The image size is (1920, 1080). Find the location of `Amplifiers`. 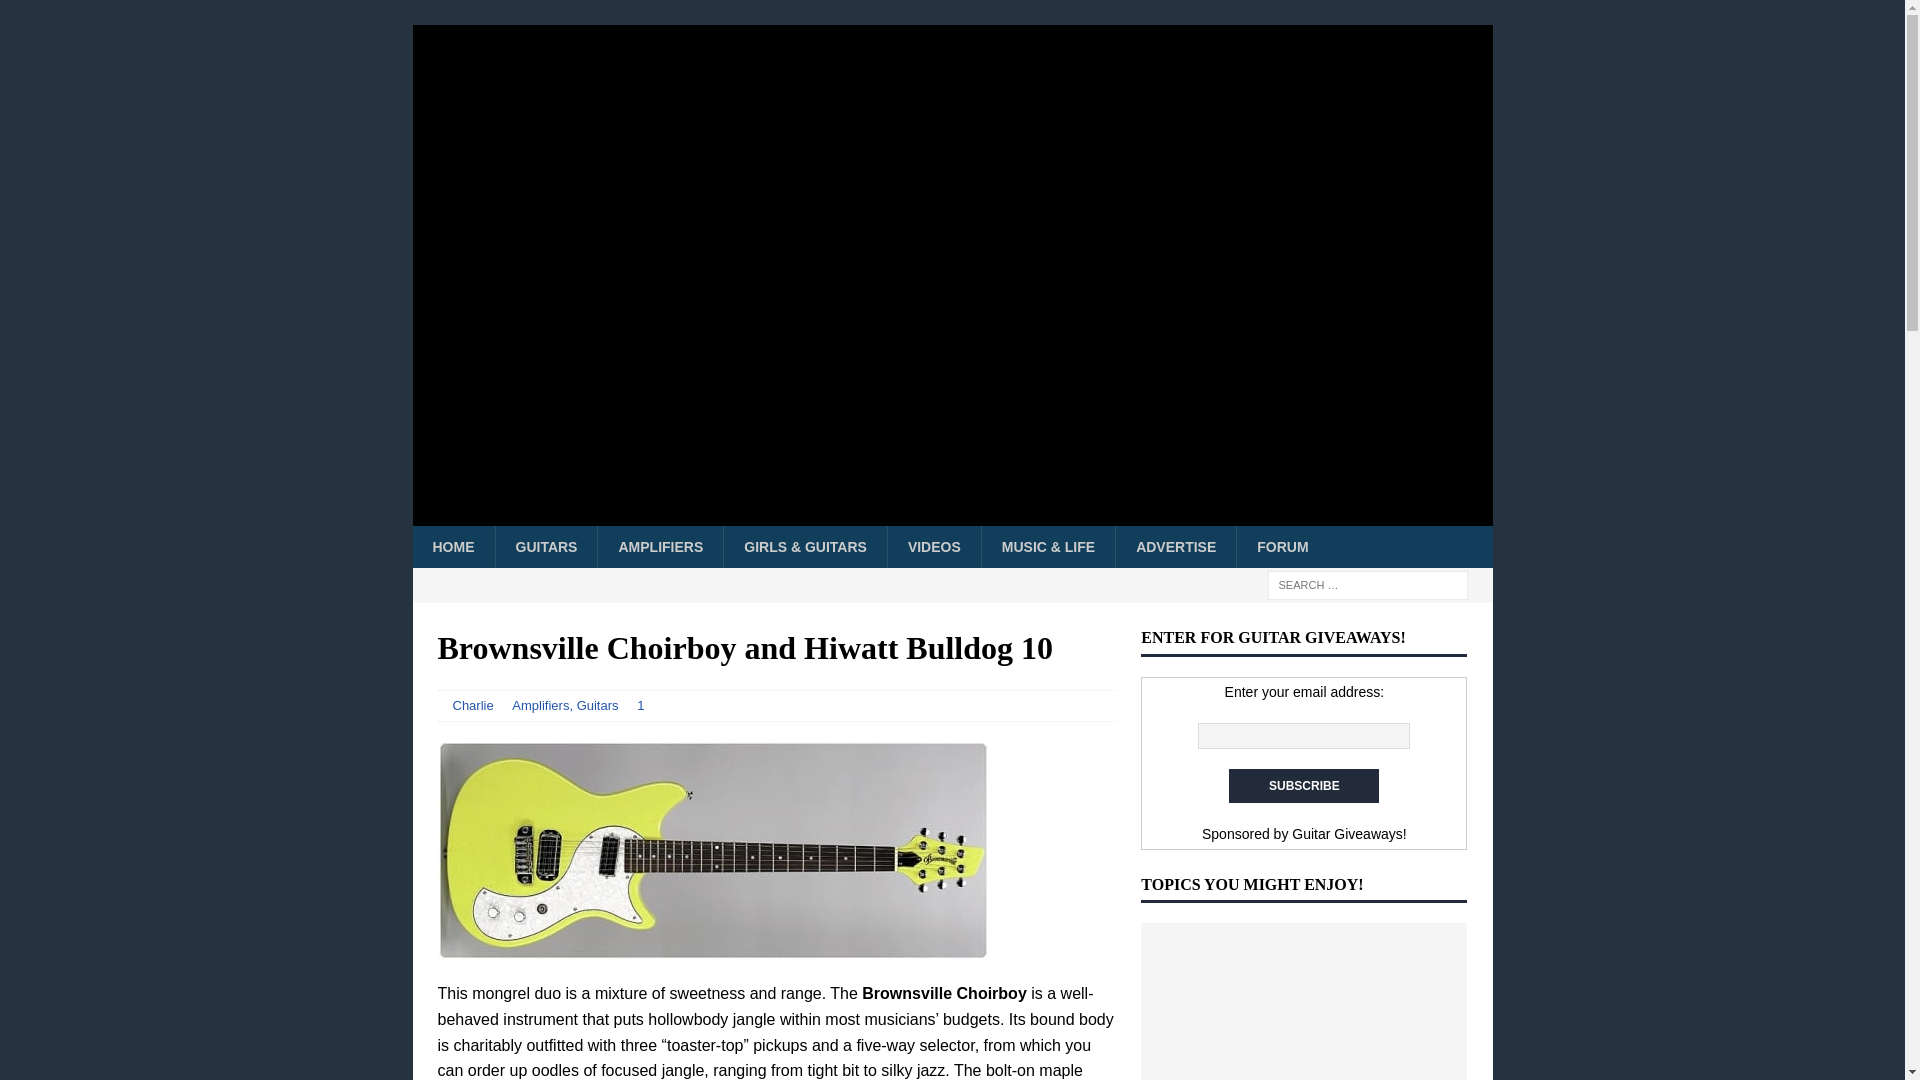

Amplifiers is located at coordinates (540, 704).